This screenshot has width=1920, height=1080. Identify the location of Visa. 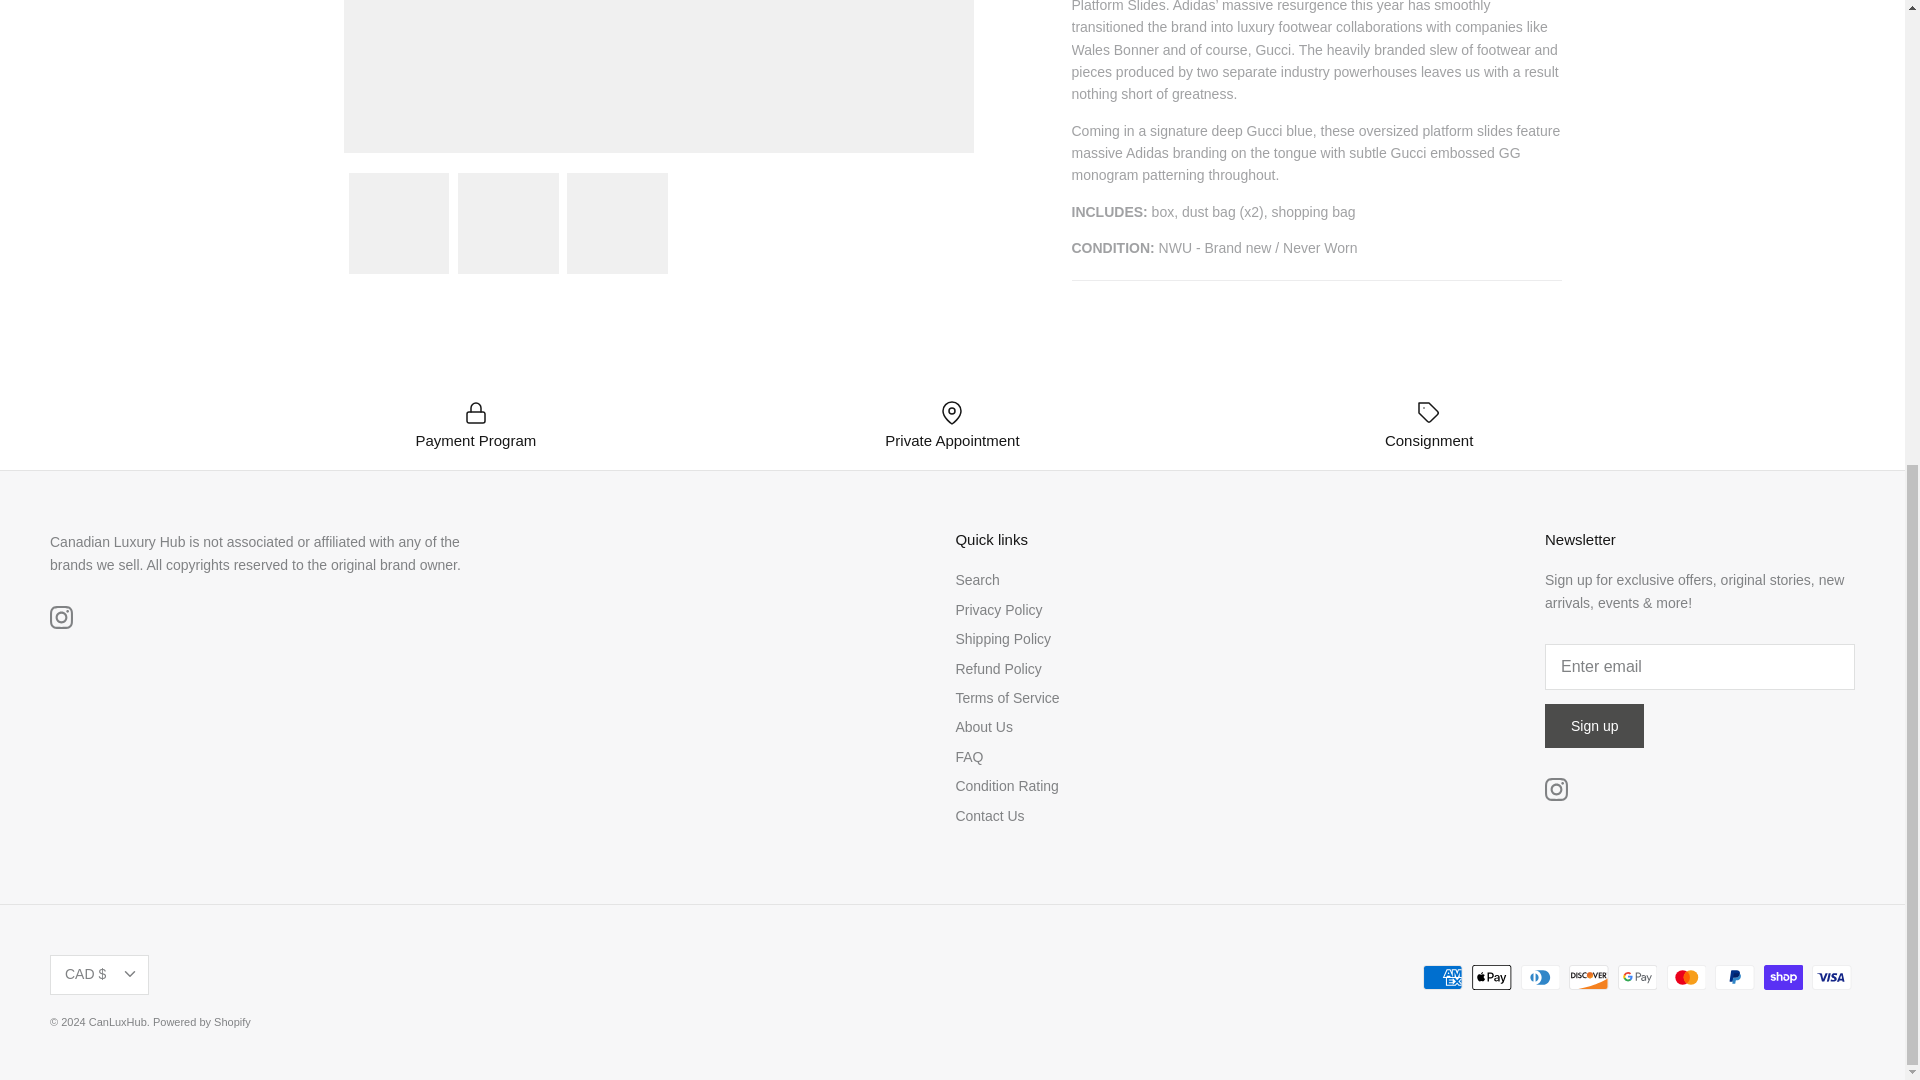
(1831, 978).